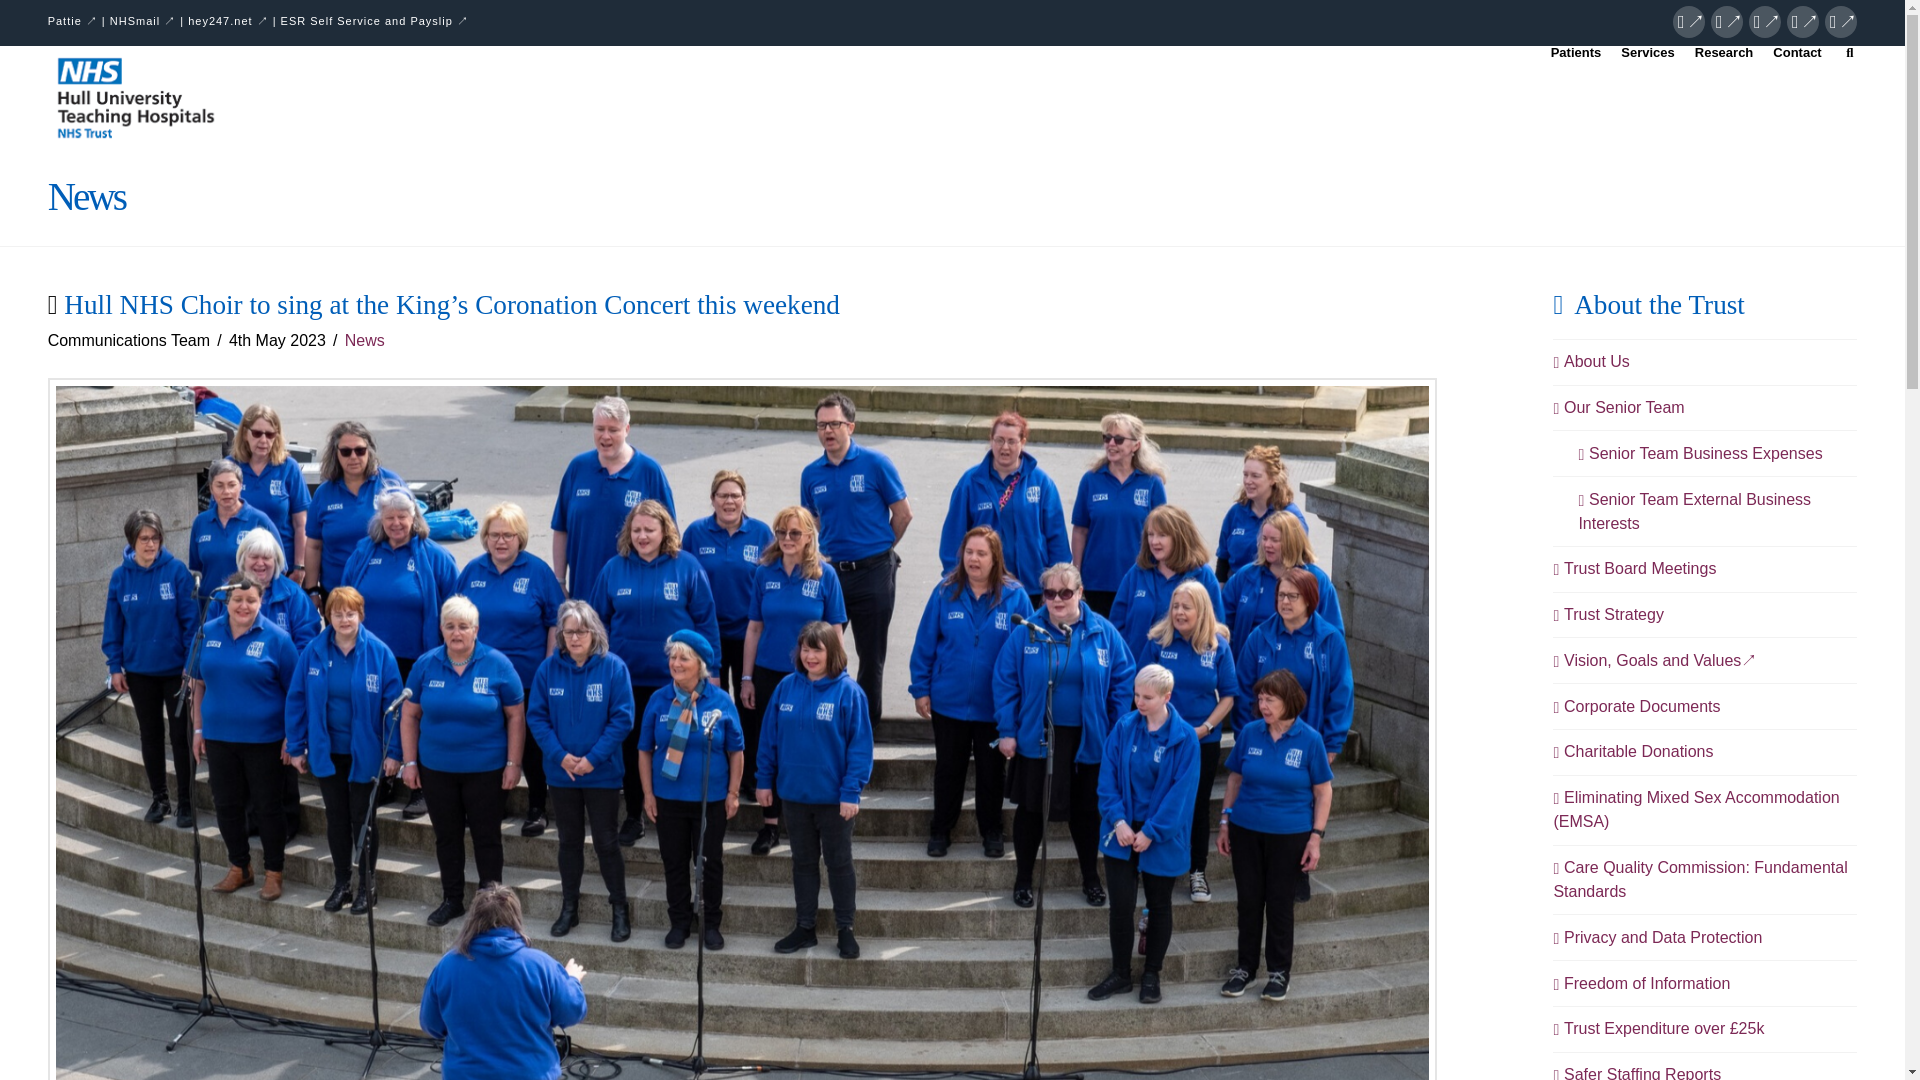 The image size is (1920, 1080). Describe the element at coordinates (72, 21) in the screenshot. I see `Pattie` at that location.